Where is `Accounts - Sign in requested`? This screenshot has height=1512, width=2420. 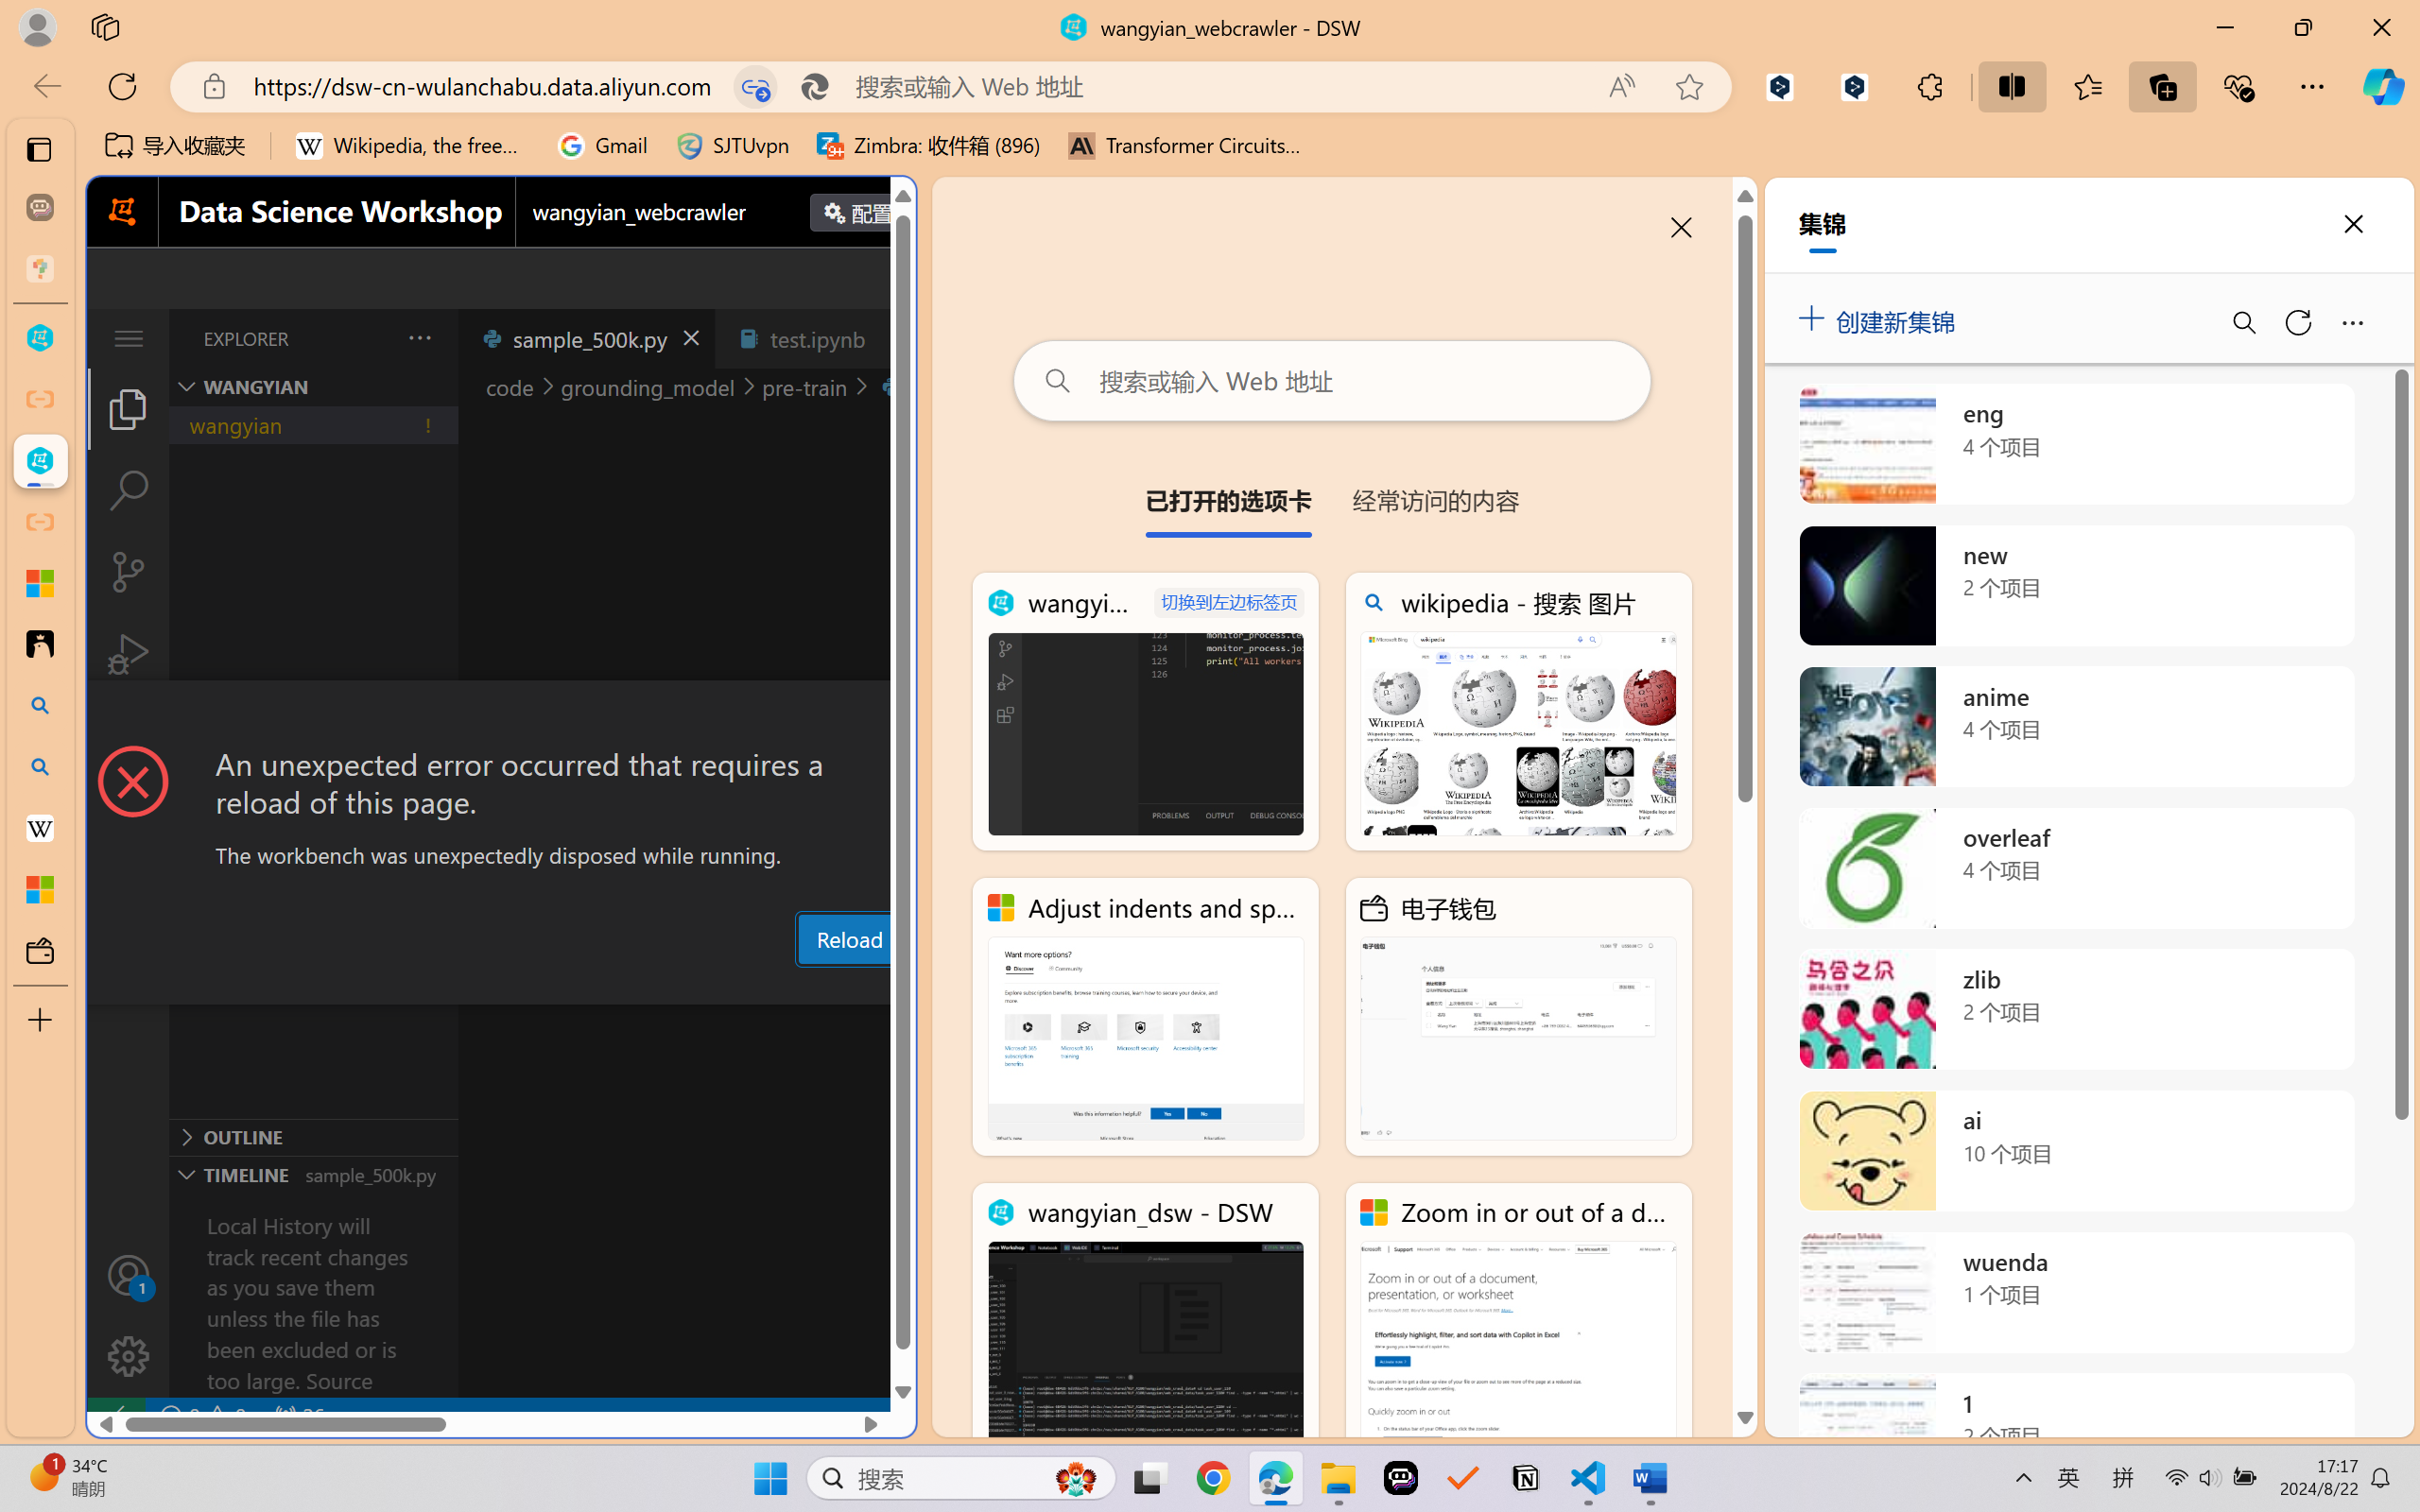 Accounts - Sign in requested is located at coordinates (129, 1275).